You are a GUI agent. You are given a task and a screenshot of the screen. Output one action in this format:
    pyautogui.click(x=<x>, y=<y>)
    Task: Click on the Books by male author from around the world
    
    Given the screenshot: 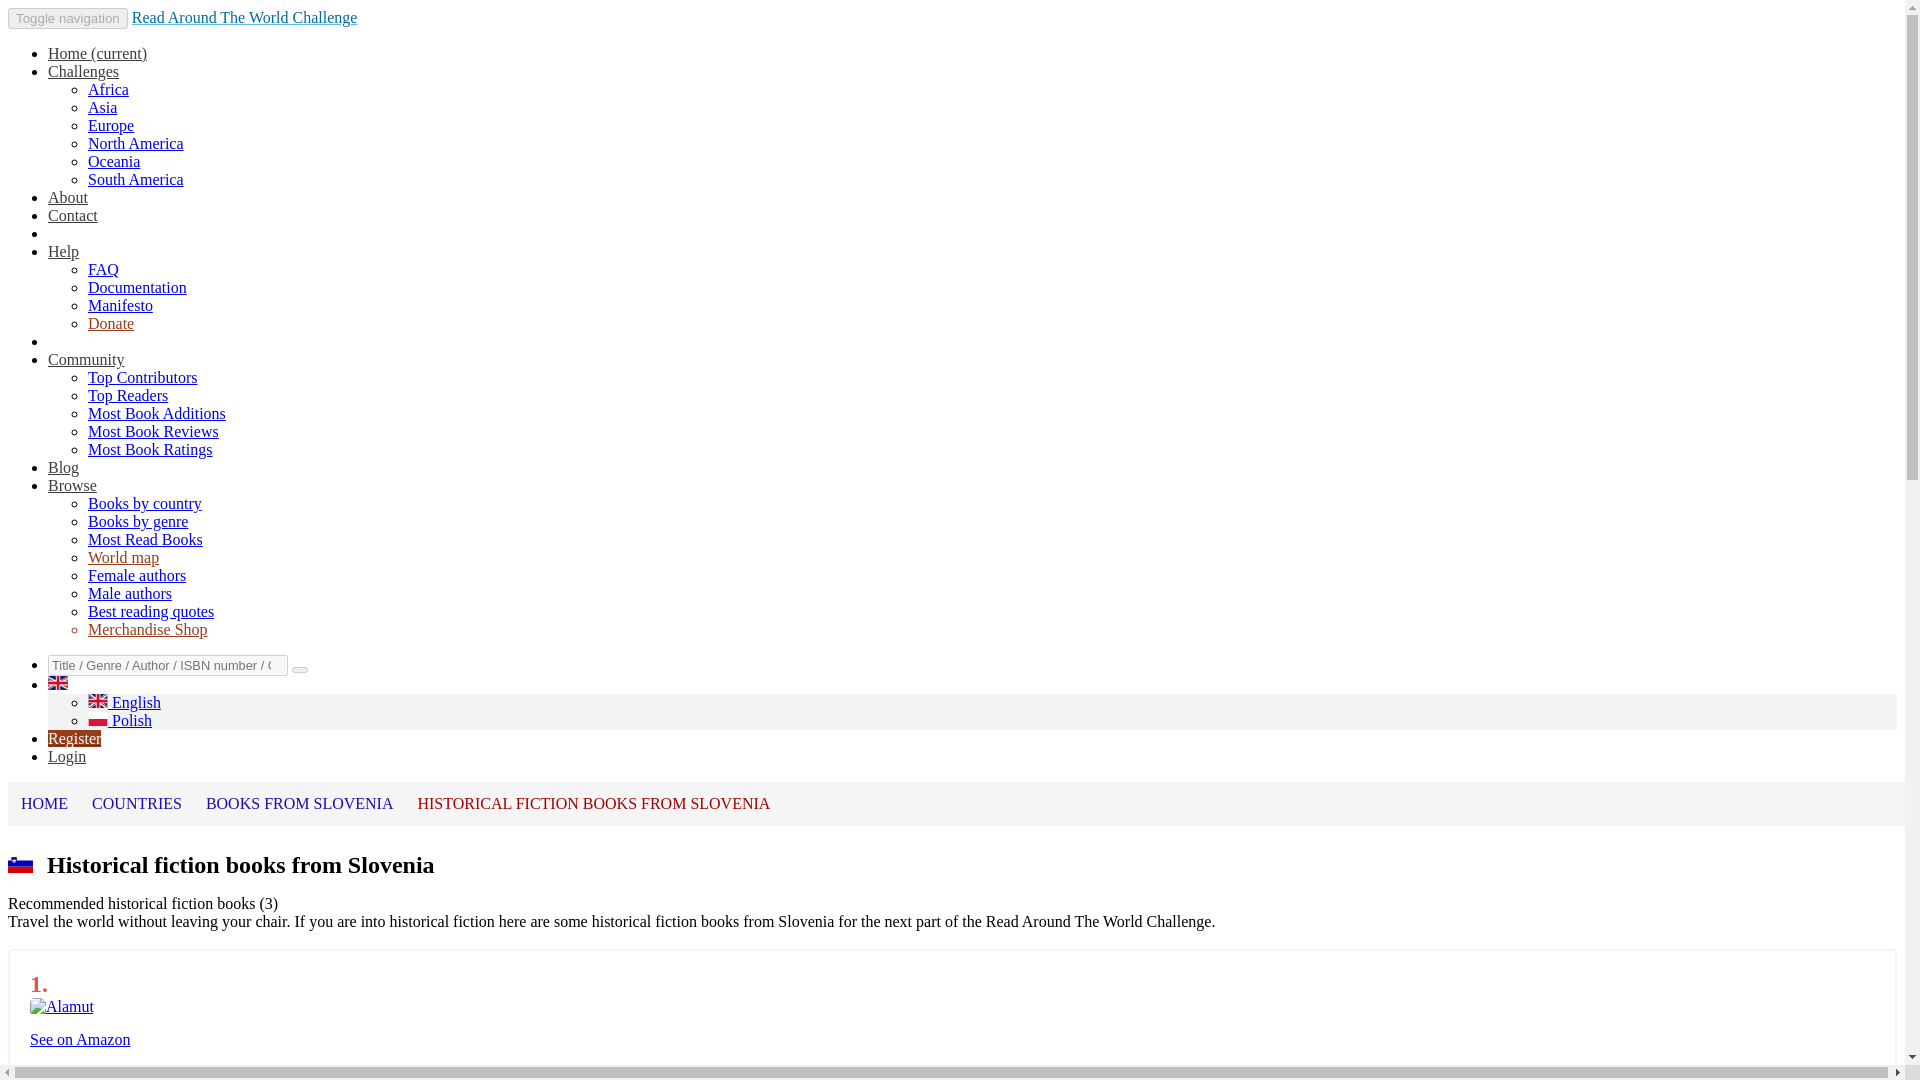 What is the action you would take?
    pyautogui.click(x=130, y=593)
    